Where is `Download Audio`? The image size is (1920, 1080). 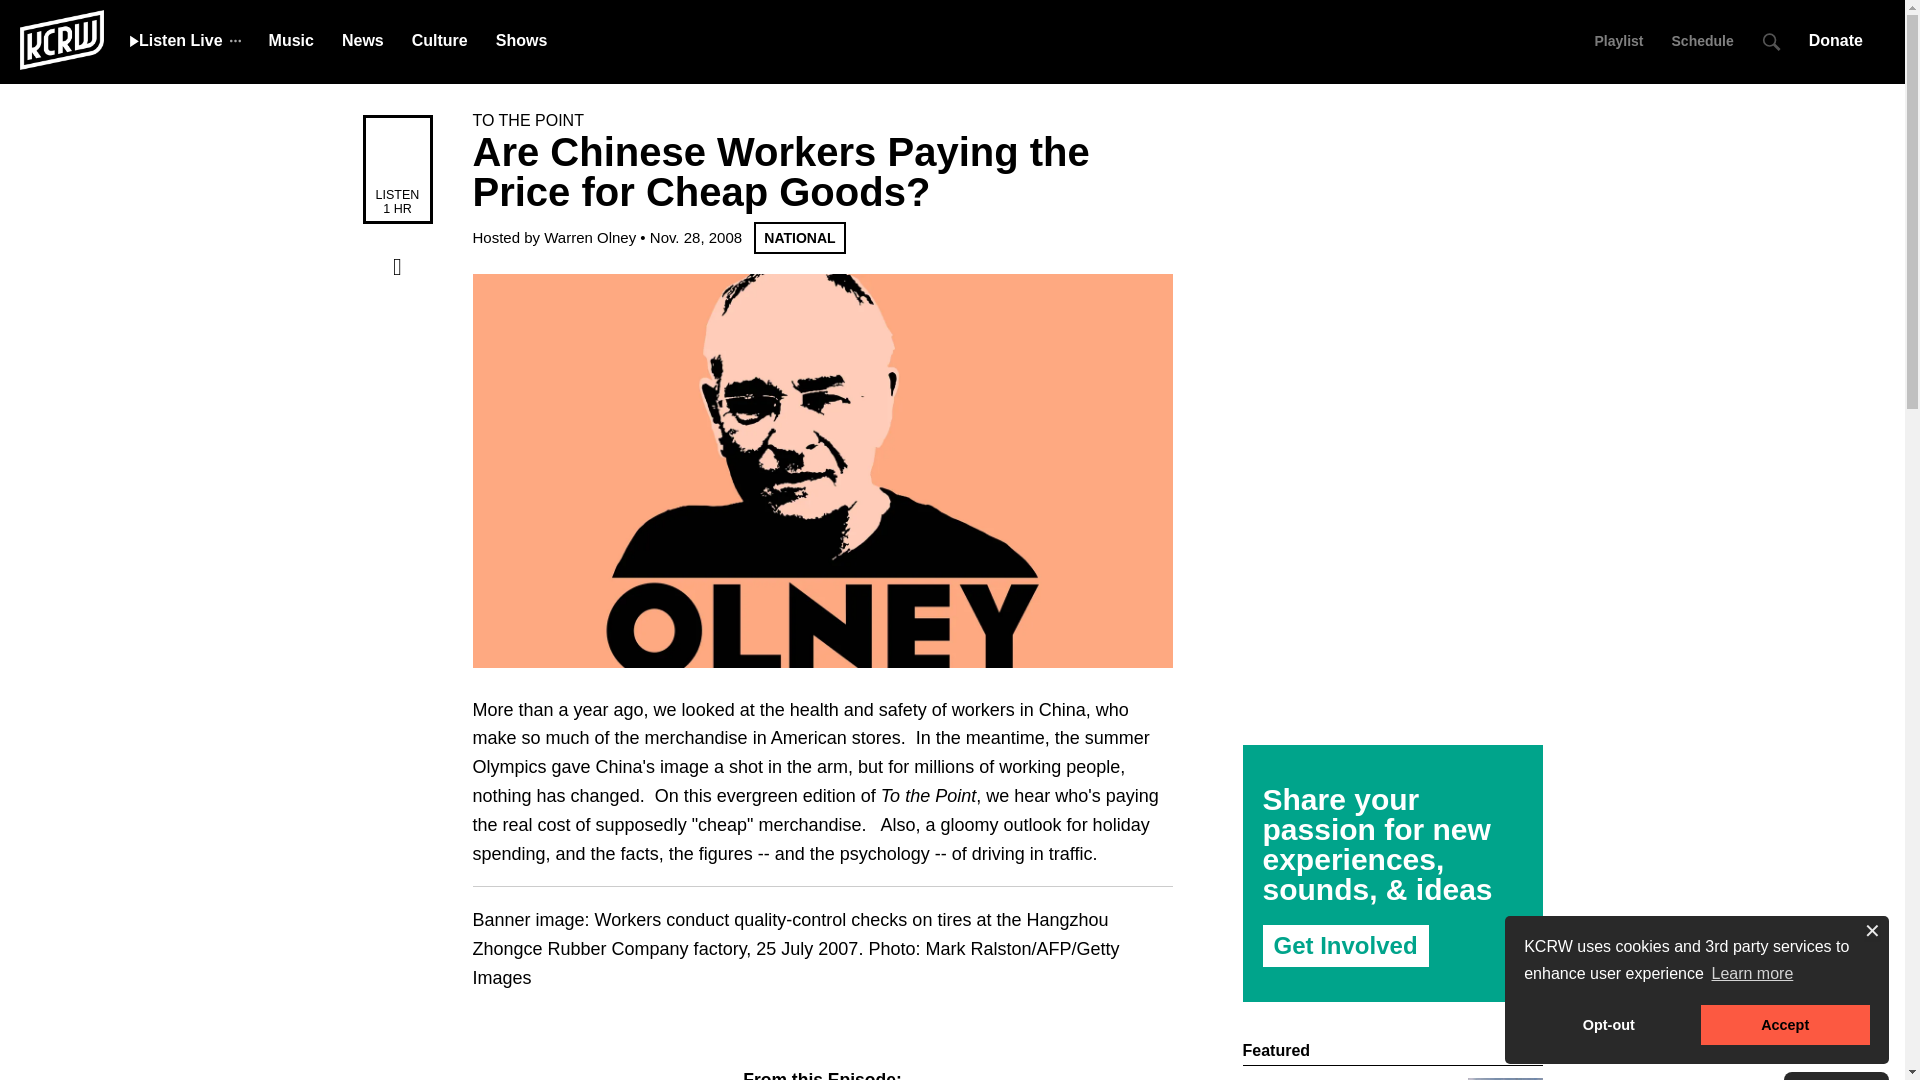
Download Audio is located at coordinates (397, 307).